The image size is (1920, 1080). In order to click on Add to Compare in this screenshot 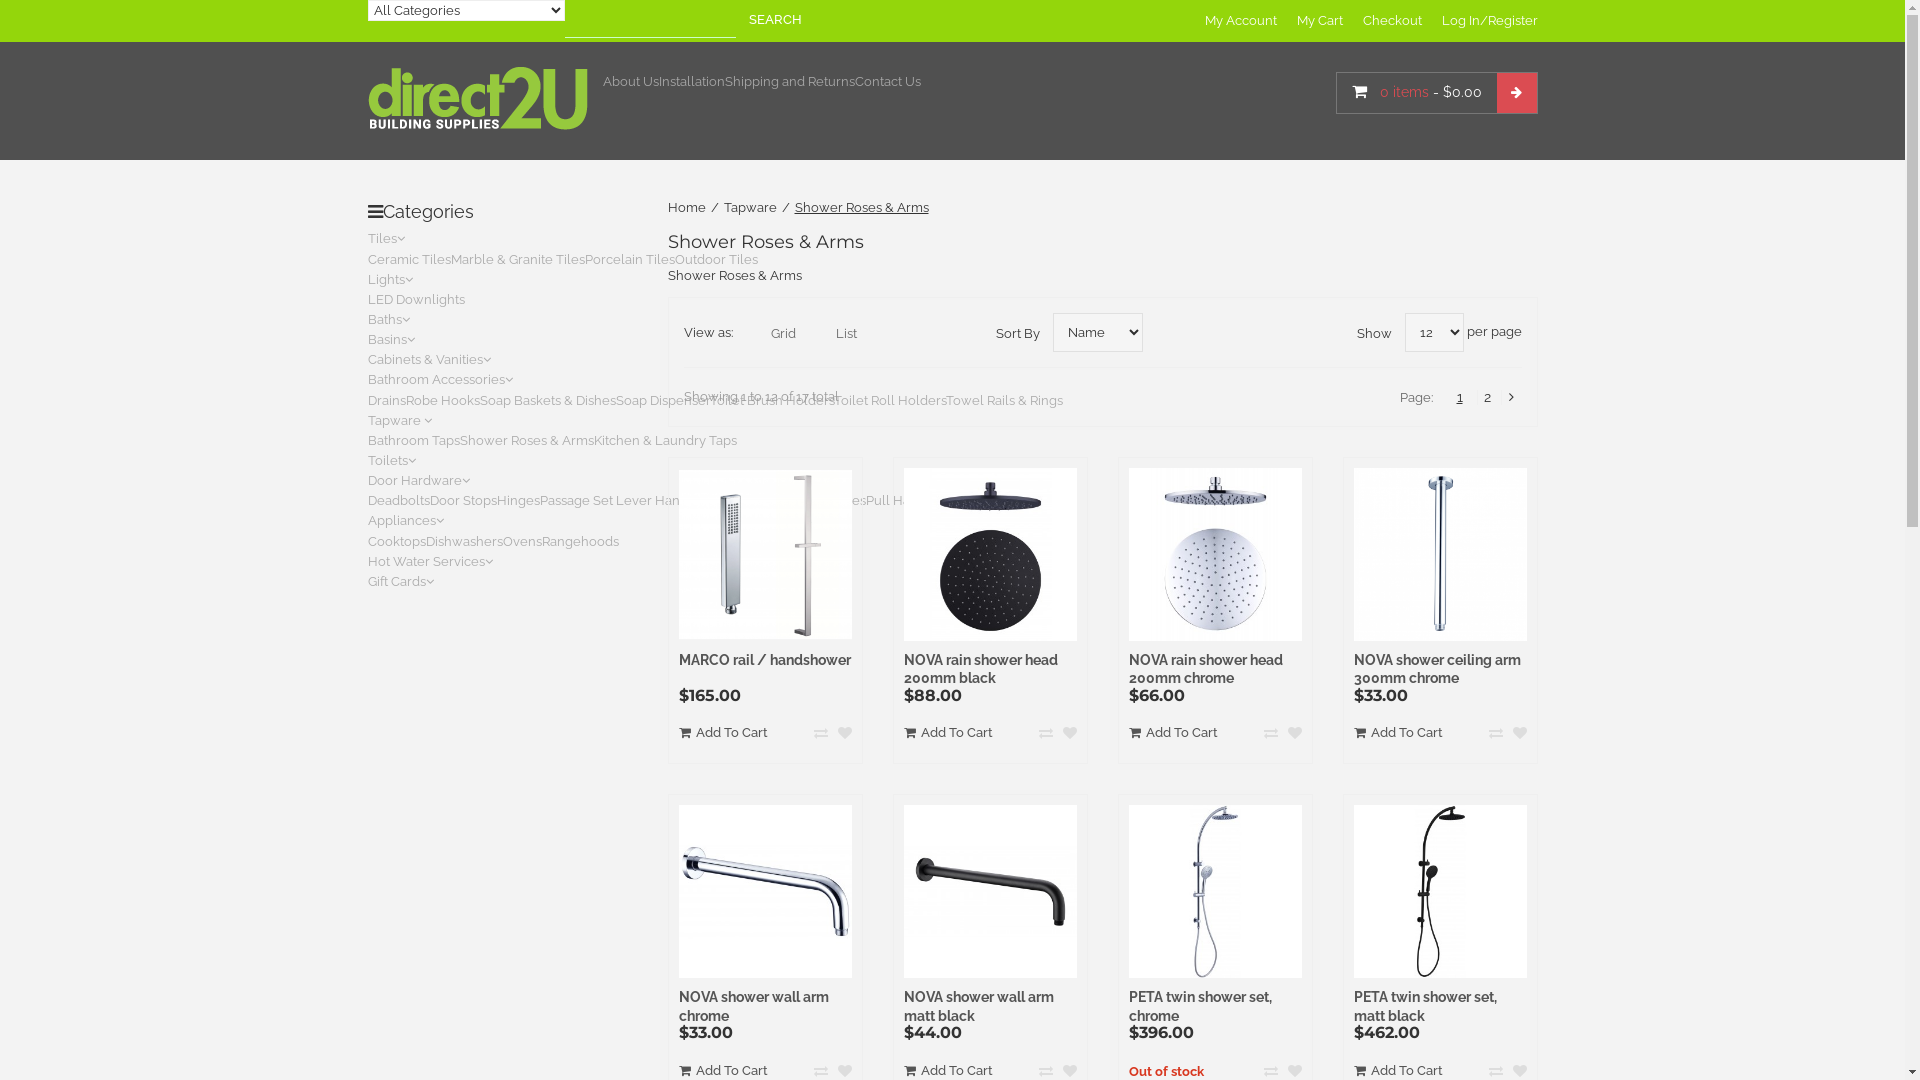, I will do `click(1271, 734)`.